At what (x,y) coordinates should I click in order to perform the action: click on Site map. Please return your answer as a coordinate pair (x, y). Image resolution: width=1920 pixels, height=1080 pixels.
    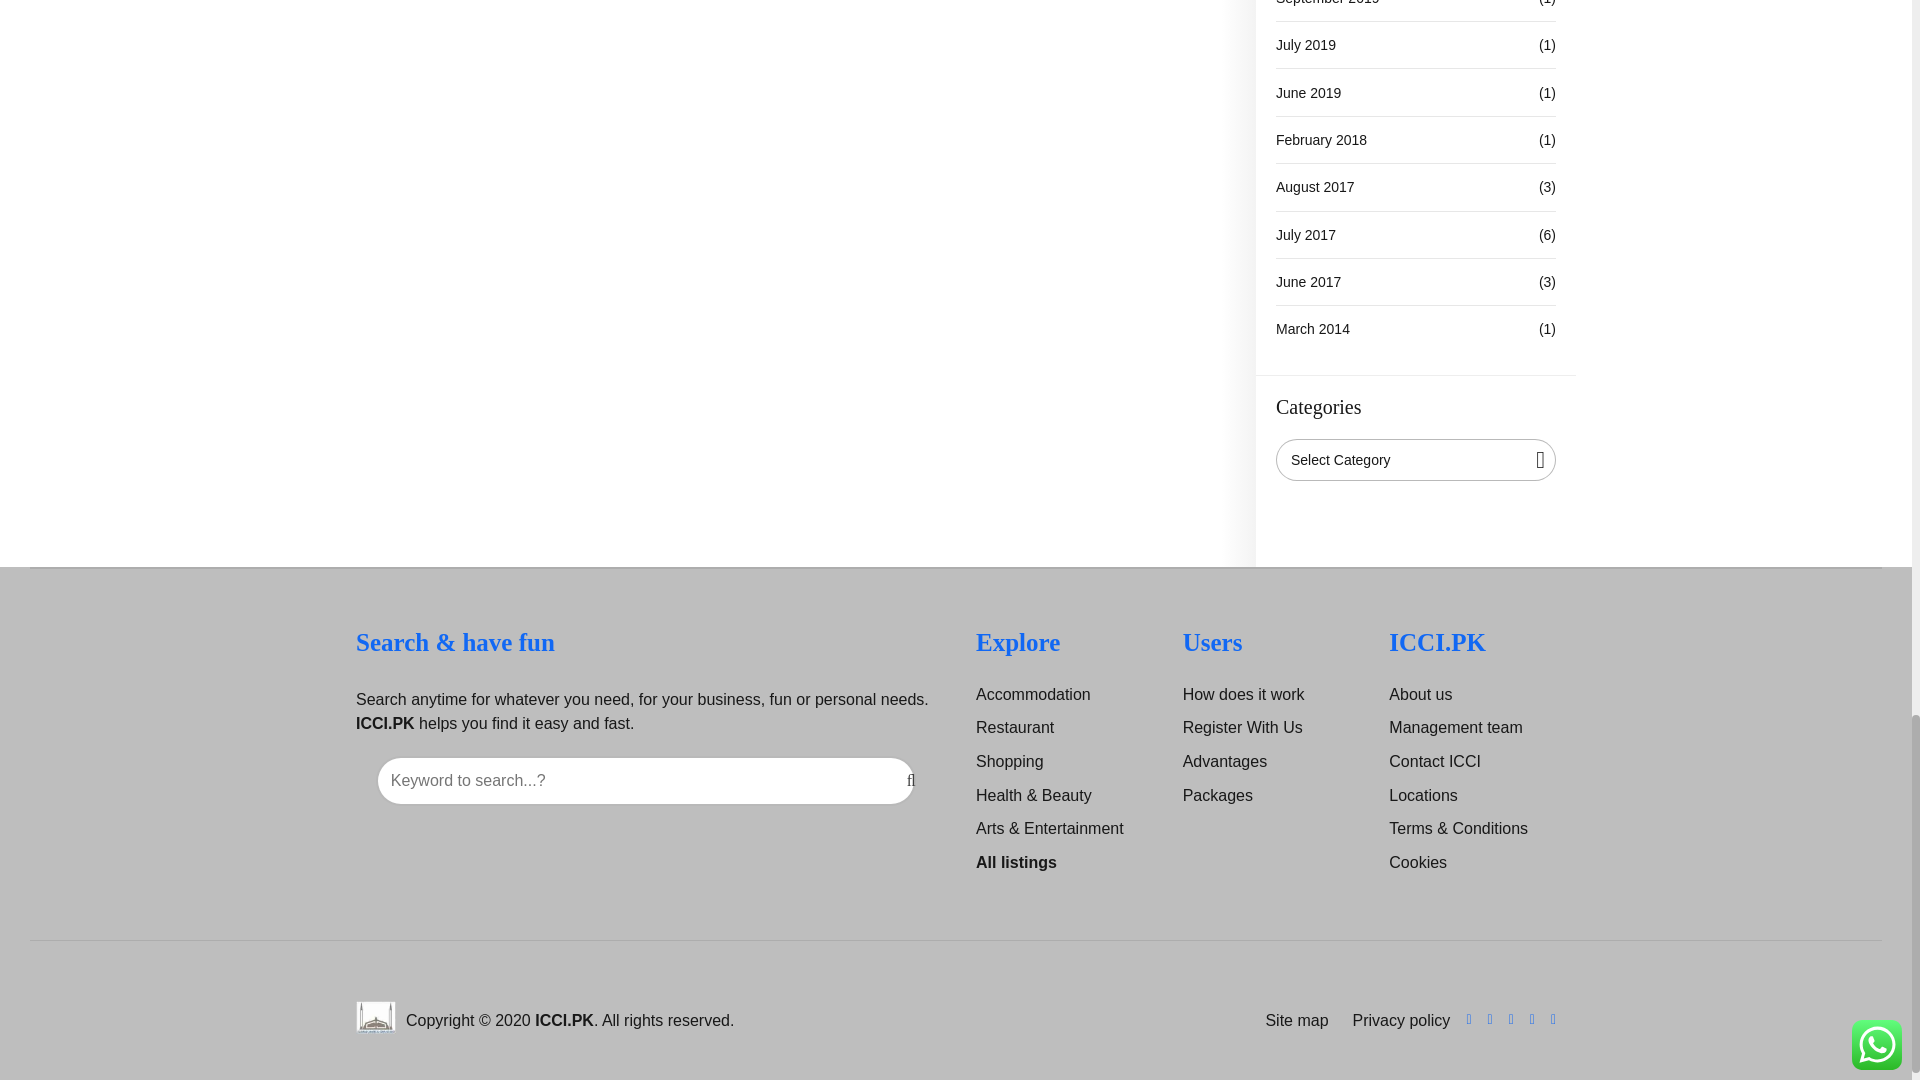
    Looking at the image, I should click on (1292, 1020).